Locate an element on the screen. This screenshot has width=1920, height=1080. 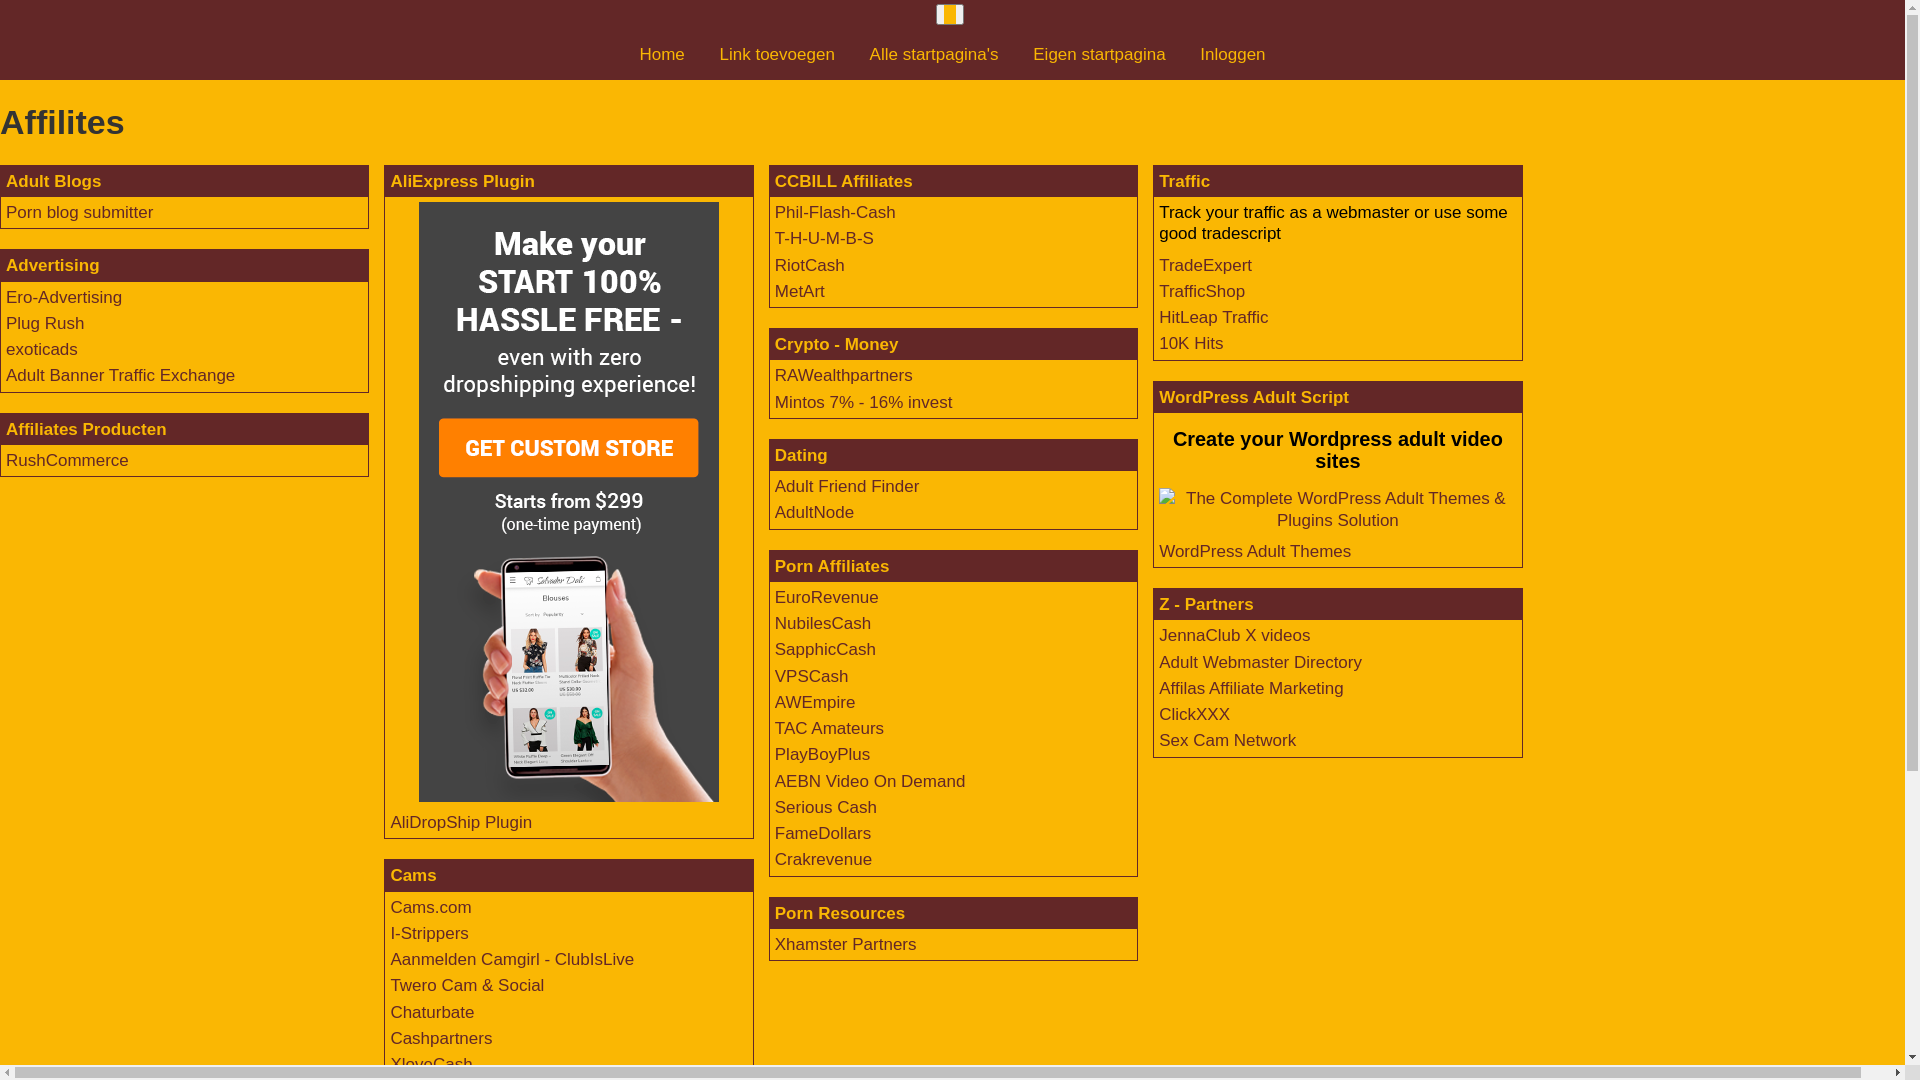
RiotCash is located at coordinates (810, 266).